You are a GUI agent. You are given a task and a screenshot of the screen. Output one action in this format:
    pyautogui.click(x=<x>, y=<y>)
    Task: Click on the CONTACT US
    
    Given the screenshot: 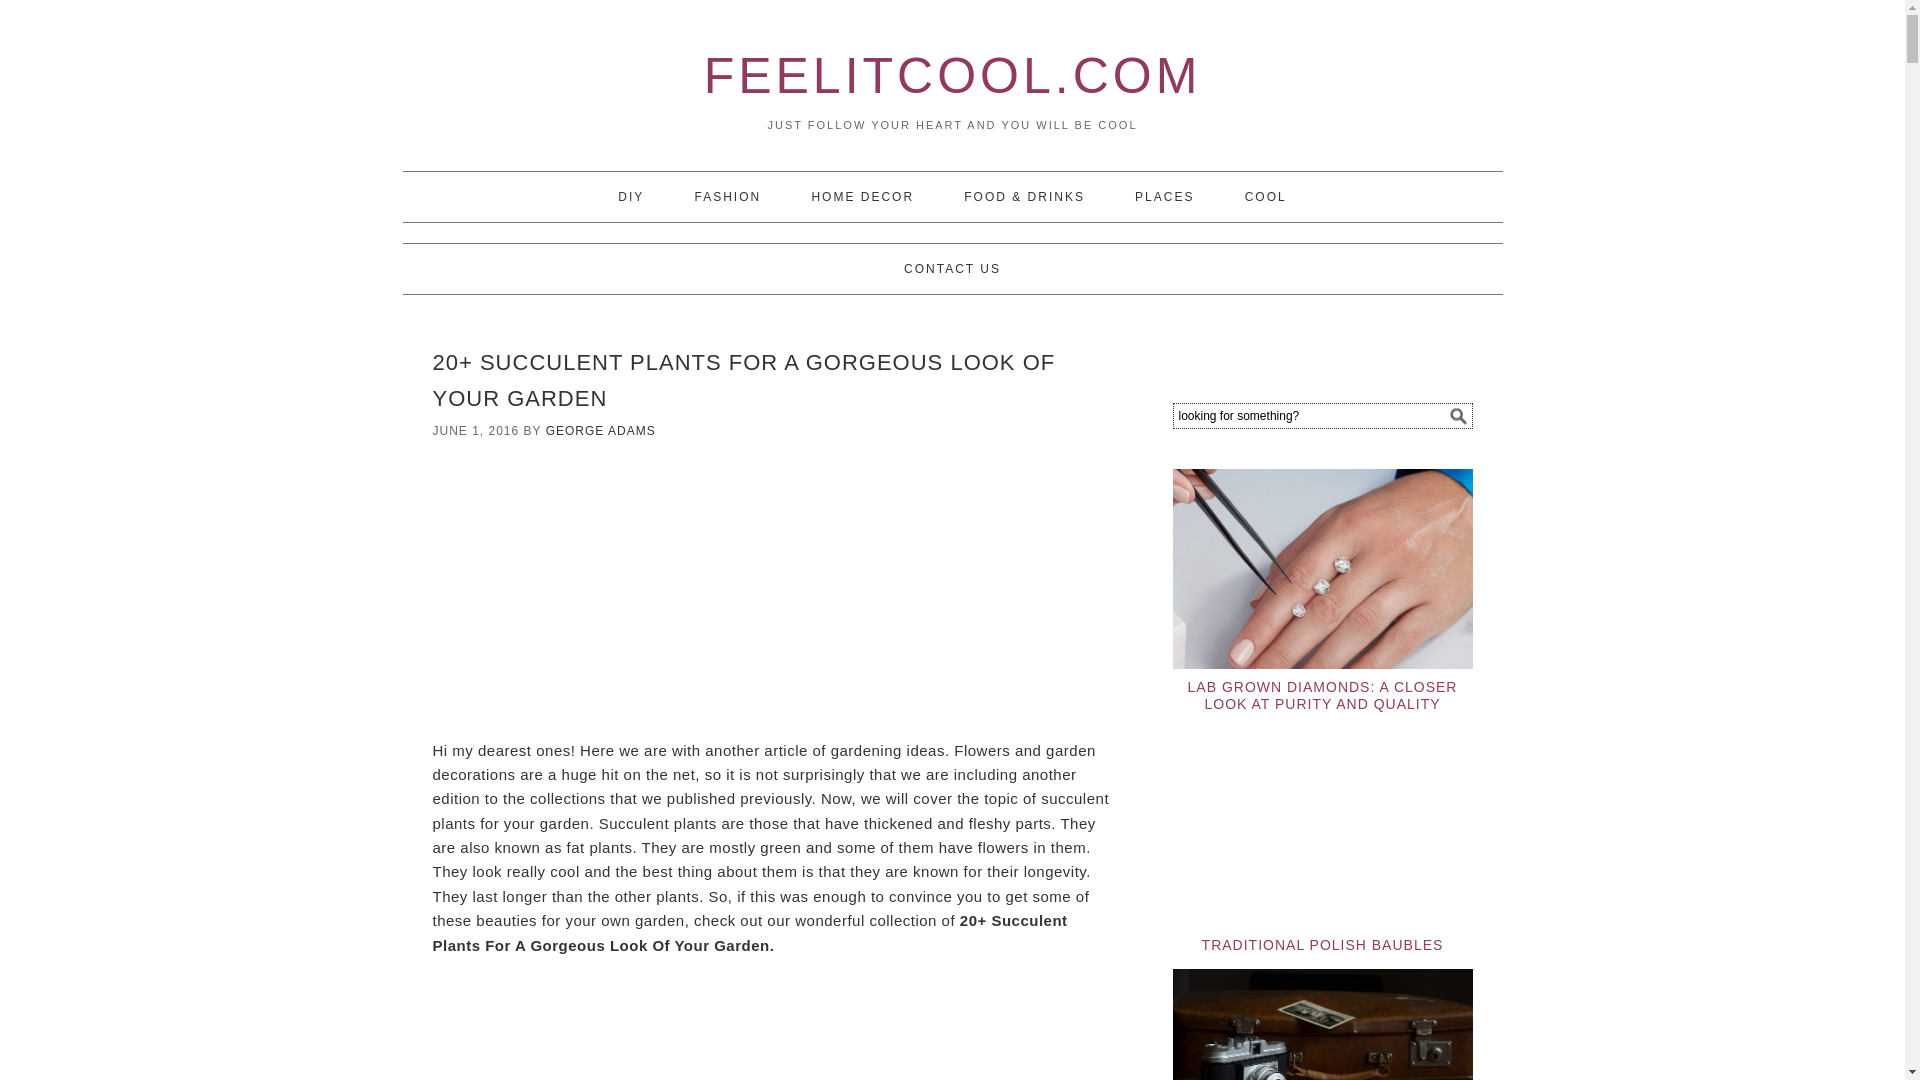 What is the action you would take?
    pyautogui.click(x=952, y=268)
    